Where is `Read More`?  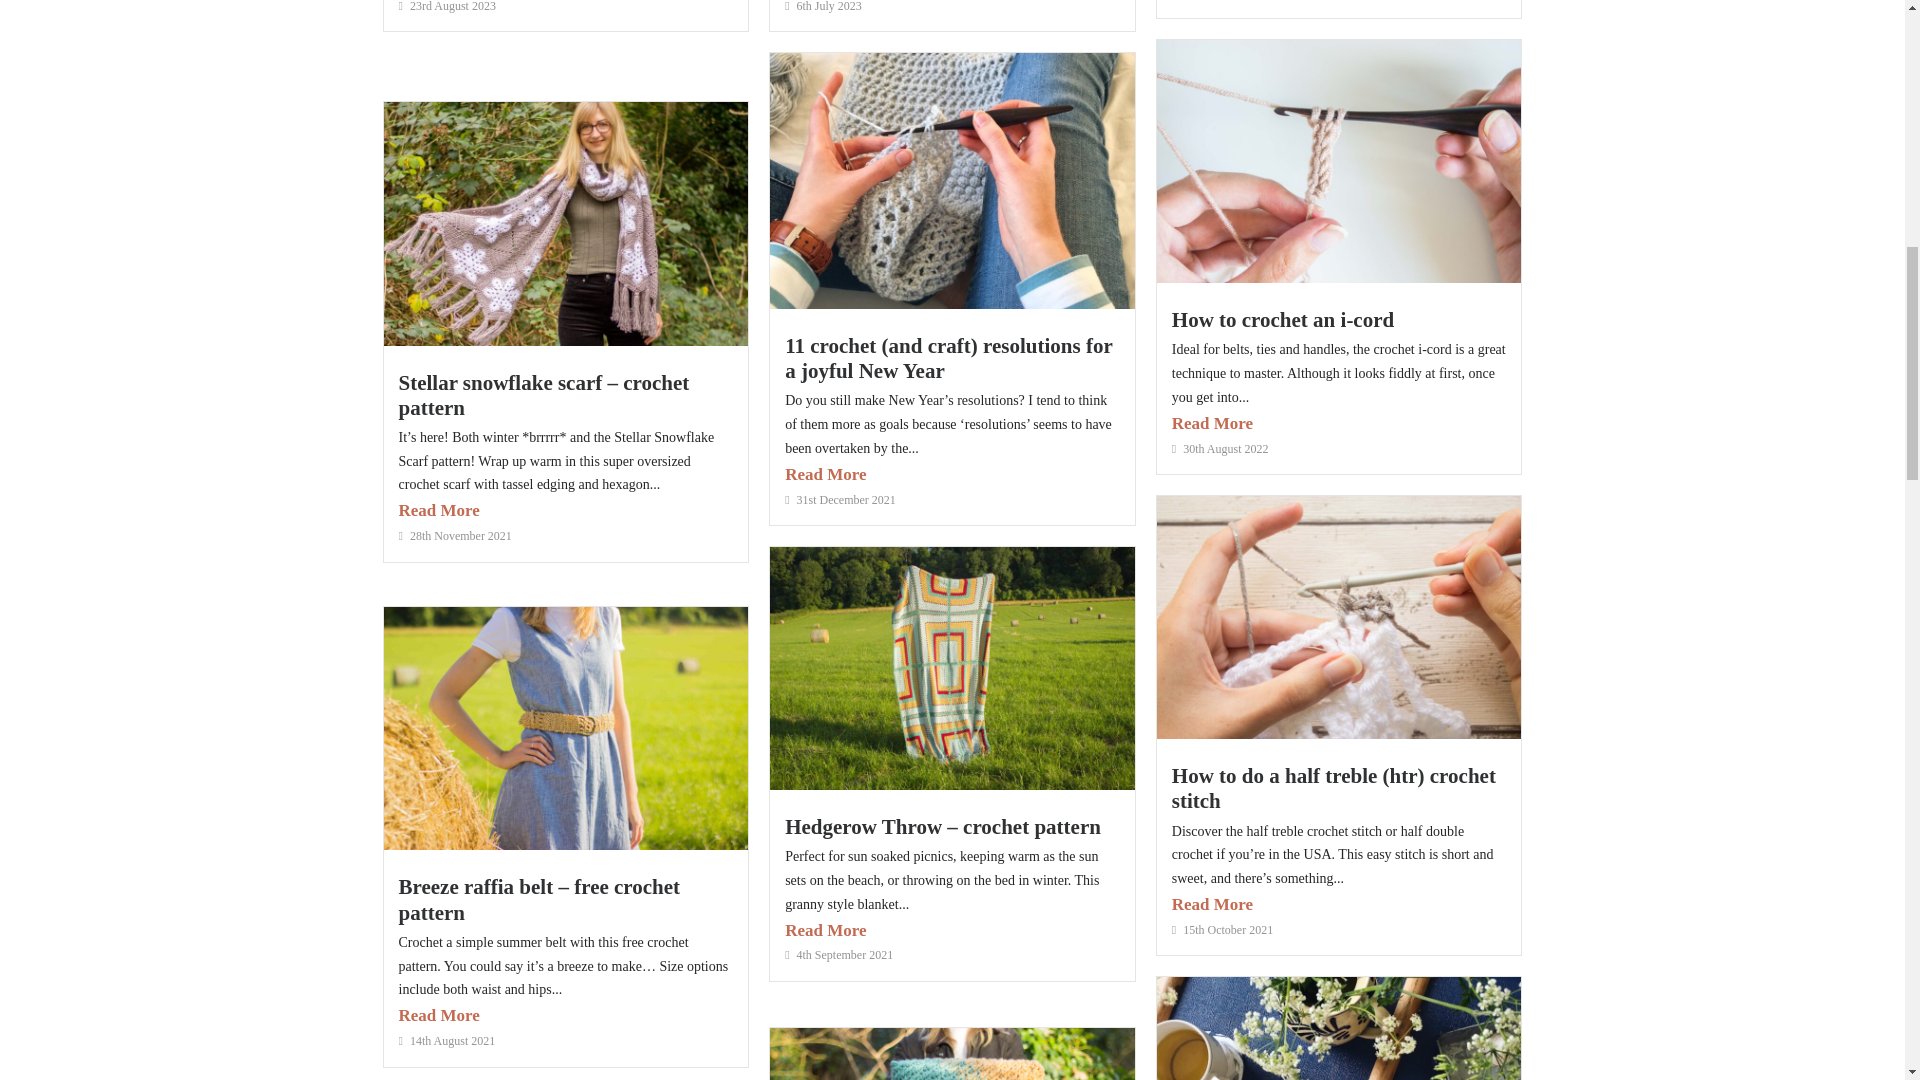
Read More is located at coordinates (1339, 906).